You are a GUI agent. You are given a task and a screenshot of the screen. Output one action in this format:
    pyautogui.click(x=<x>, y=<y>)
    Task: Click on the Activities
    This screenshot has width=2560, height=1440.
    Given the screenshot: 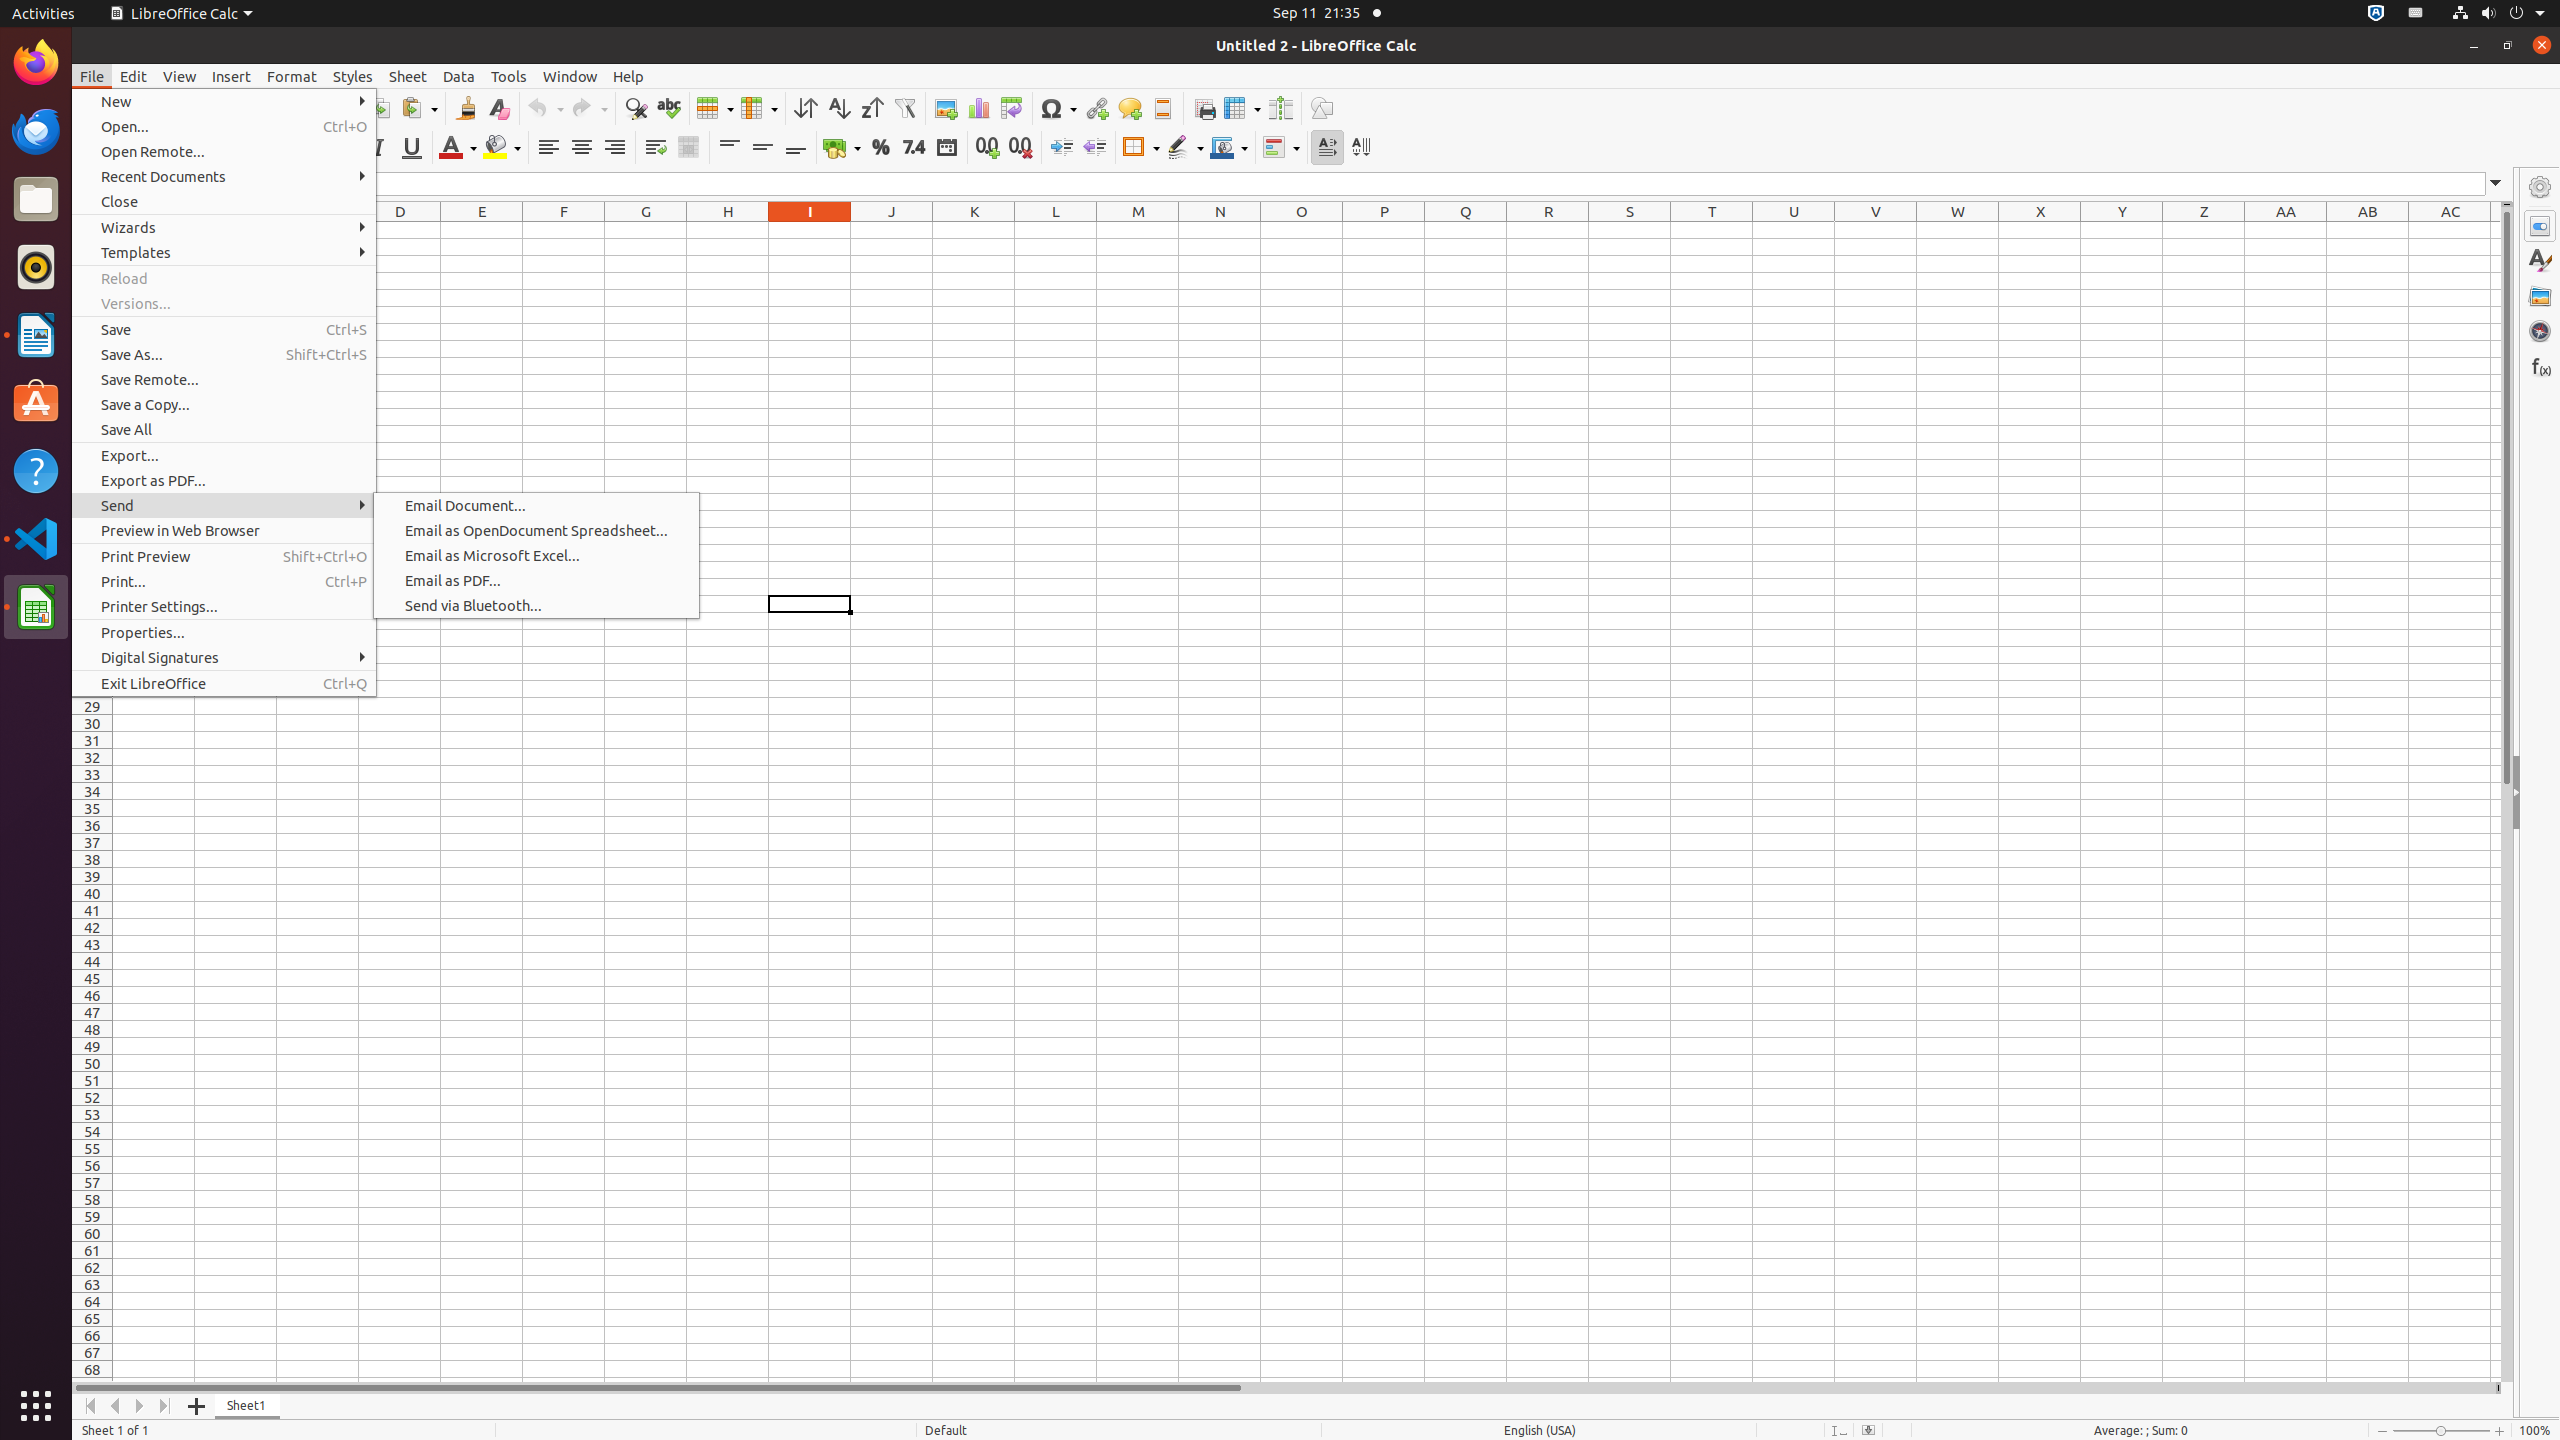 What is the action you would take?
    pyautogui.click(x=44, y=14)
    